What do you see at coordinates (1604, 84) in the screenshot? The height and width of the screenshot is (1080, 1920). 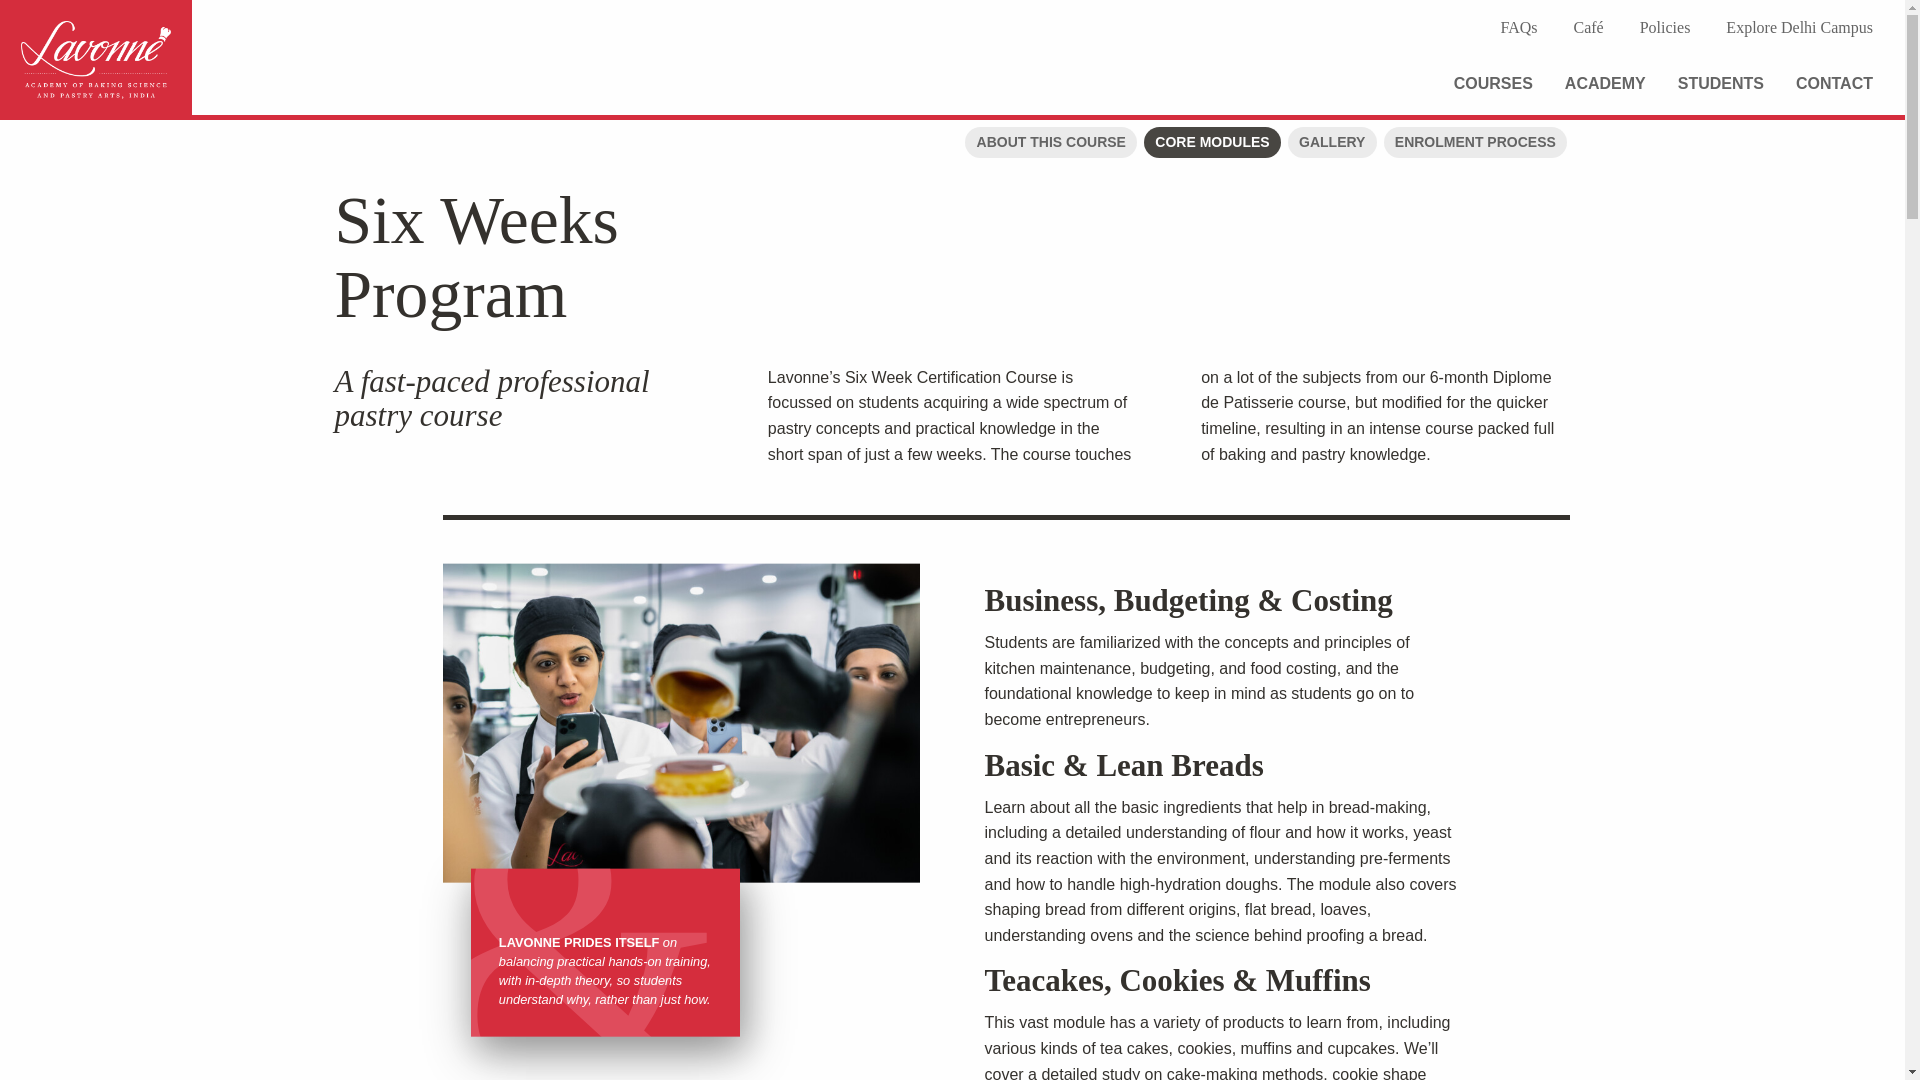 I see `ACADEMY` at bounding box center [1604, 84].